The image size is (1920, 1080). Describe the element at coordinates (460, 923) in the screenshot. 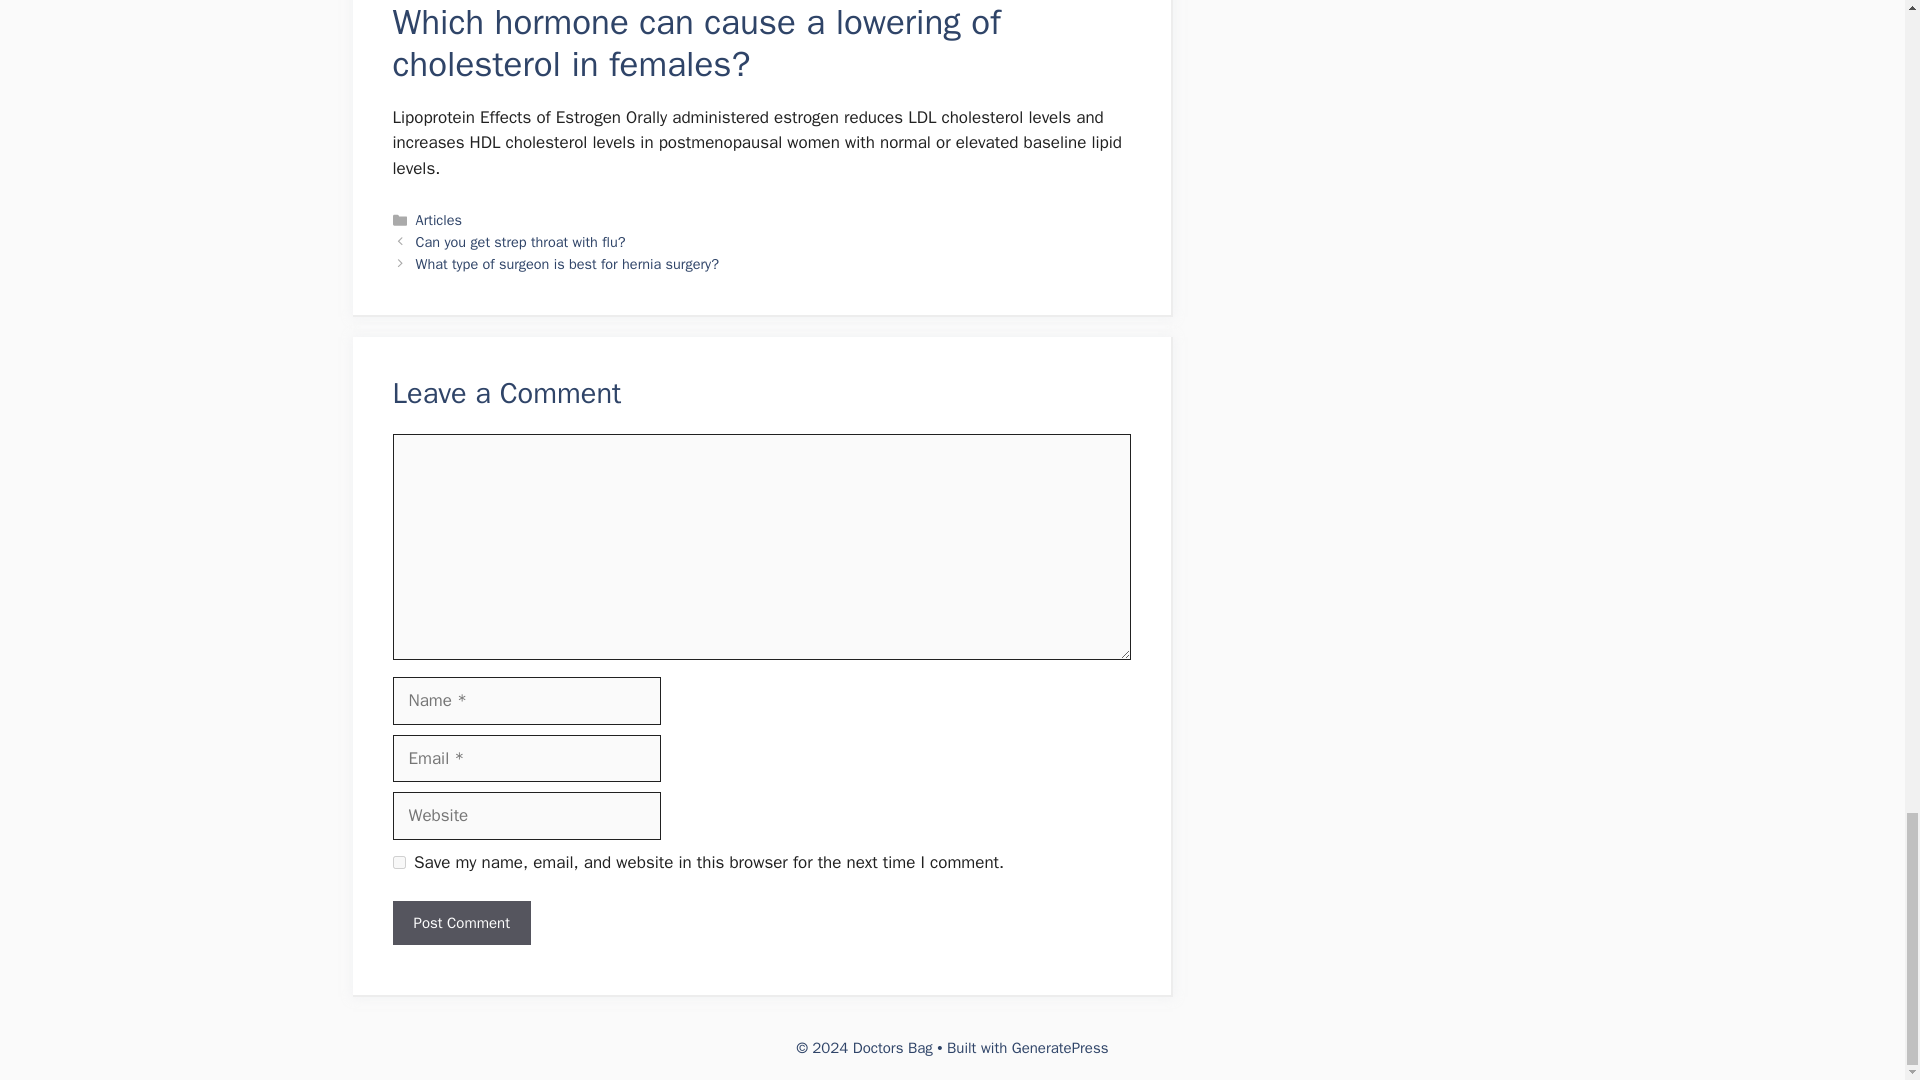

I see `Post Comment` at that location.